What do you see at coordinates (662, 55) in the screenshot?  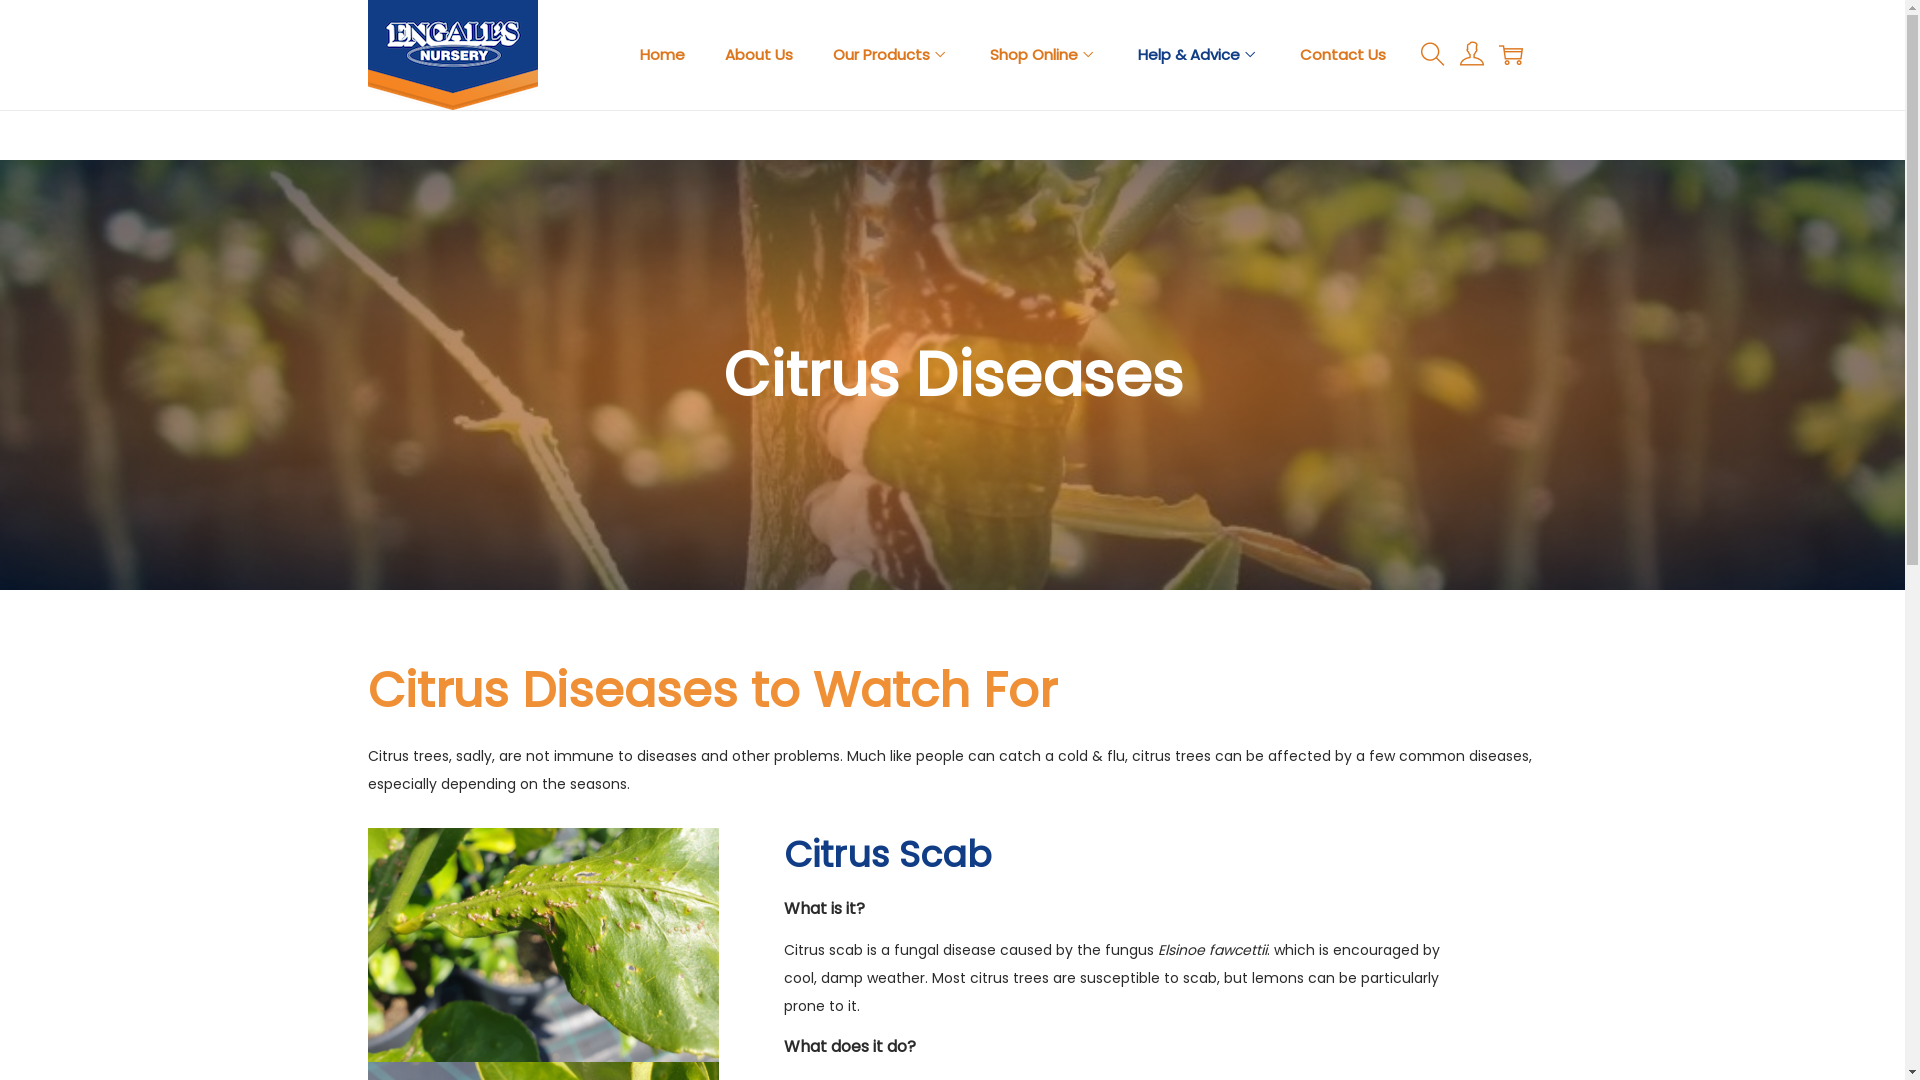 I see `Home` at bounding box center [662, 55].